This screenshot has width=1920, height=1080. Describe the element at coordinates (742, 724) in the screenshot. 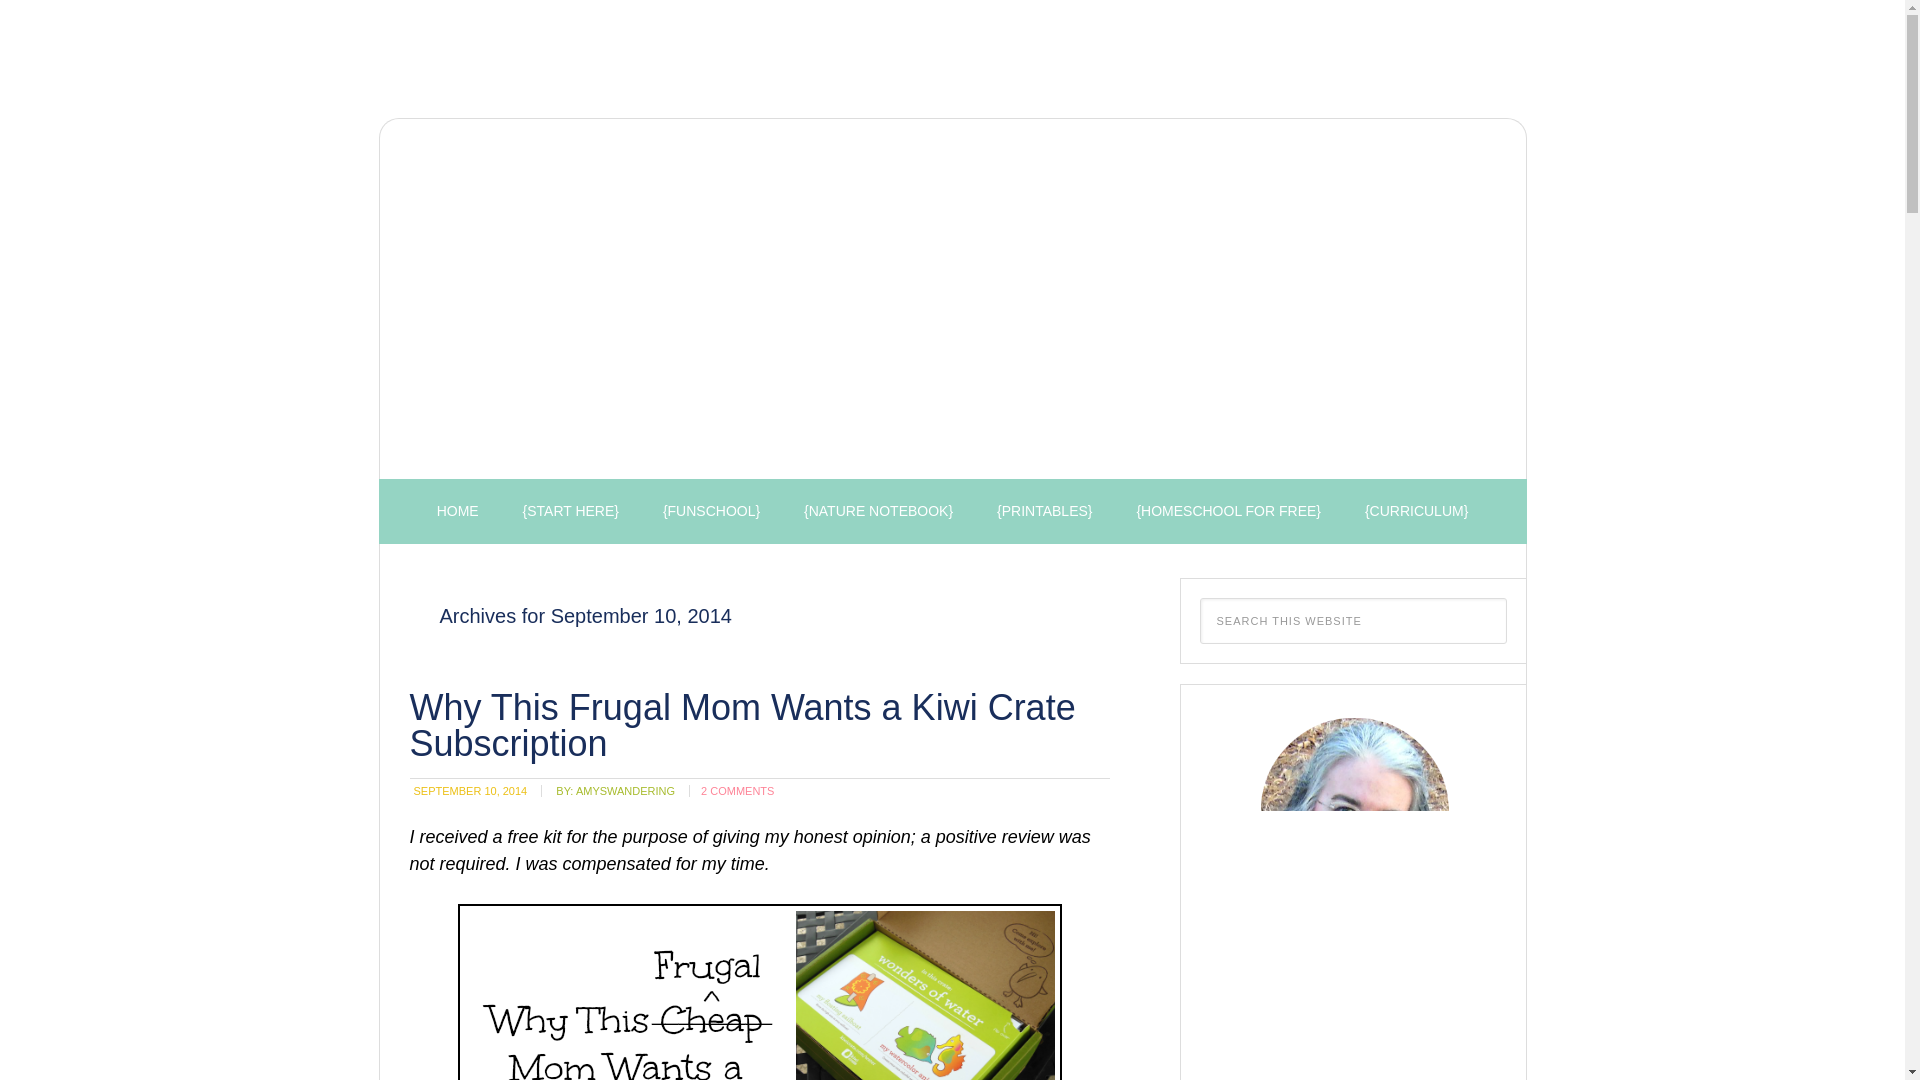

I see `Why This Frugal Mom Wants a Kiwi Crate Subscription` at that location.